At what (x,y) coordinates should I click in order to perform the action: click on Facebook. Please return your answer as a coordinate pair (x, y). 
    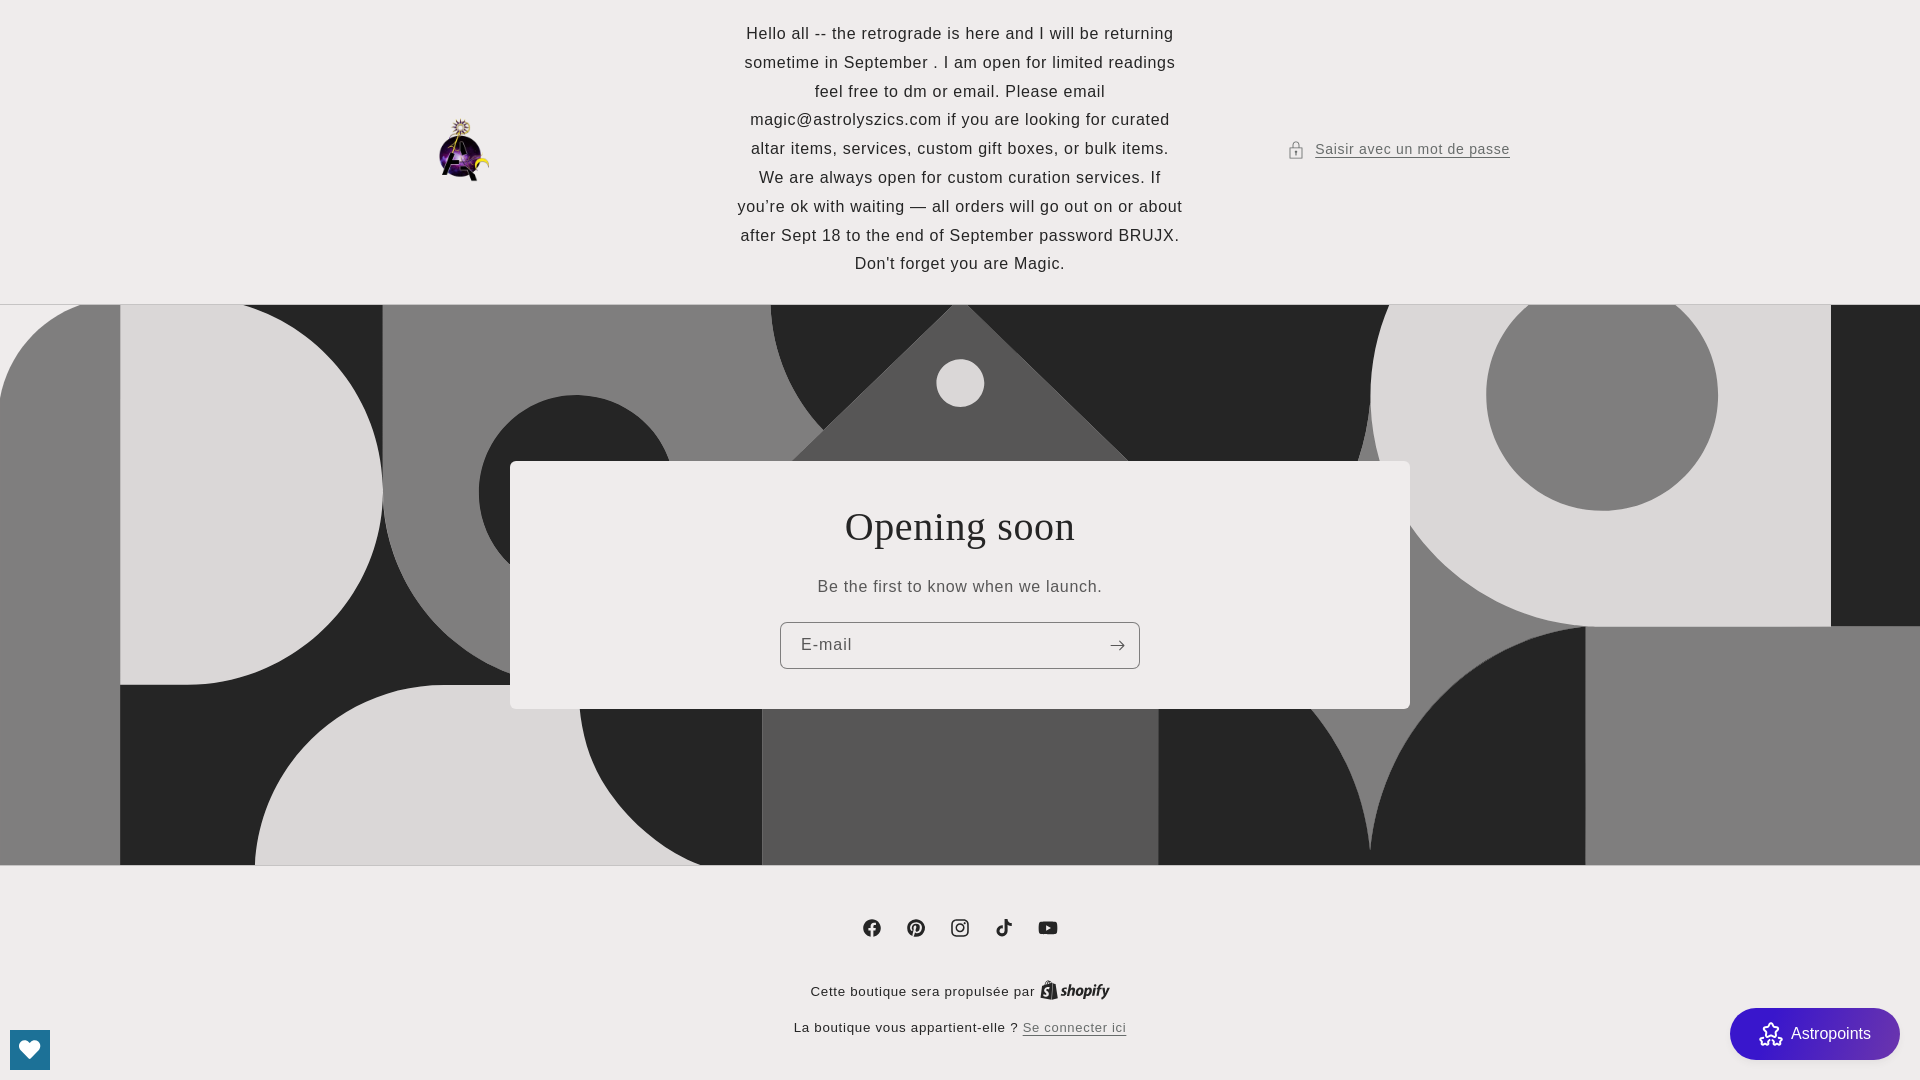
    Looking at the image, I should click on (872, 928).